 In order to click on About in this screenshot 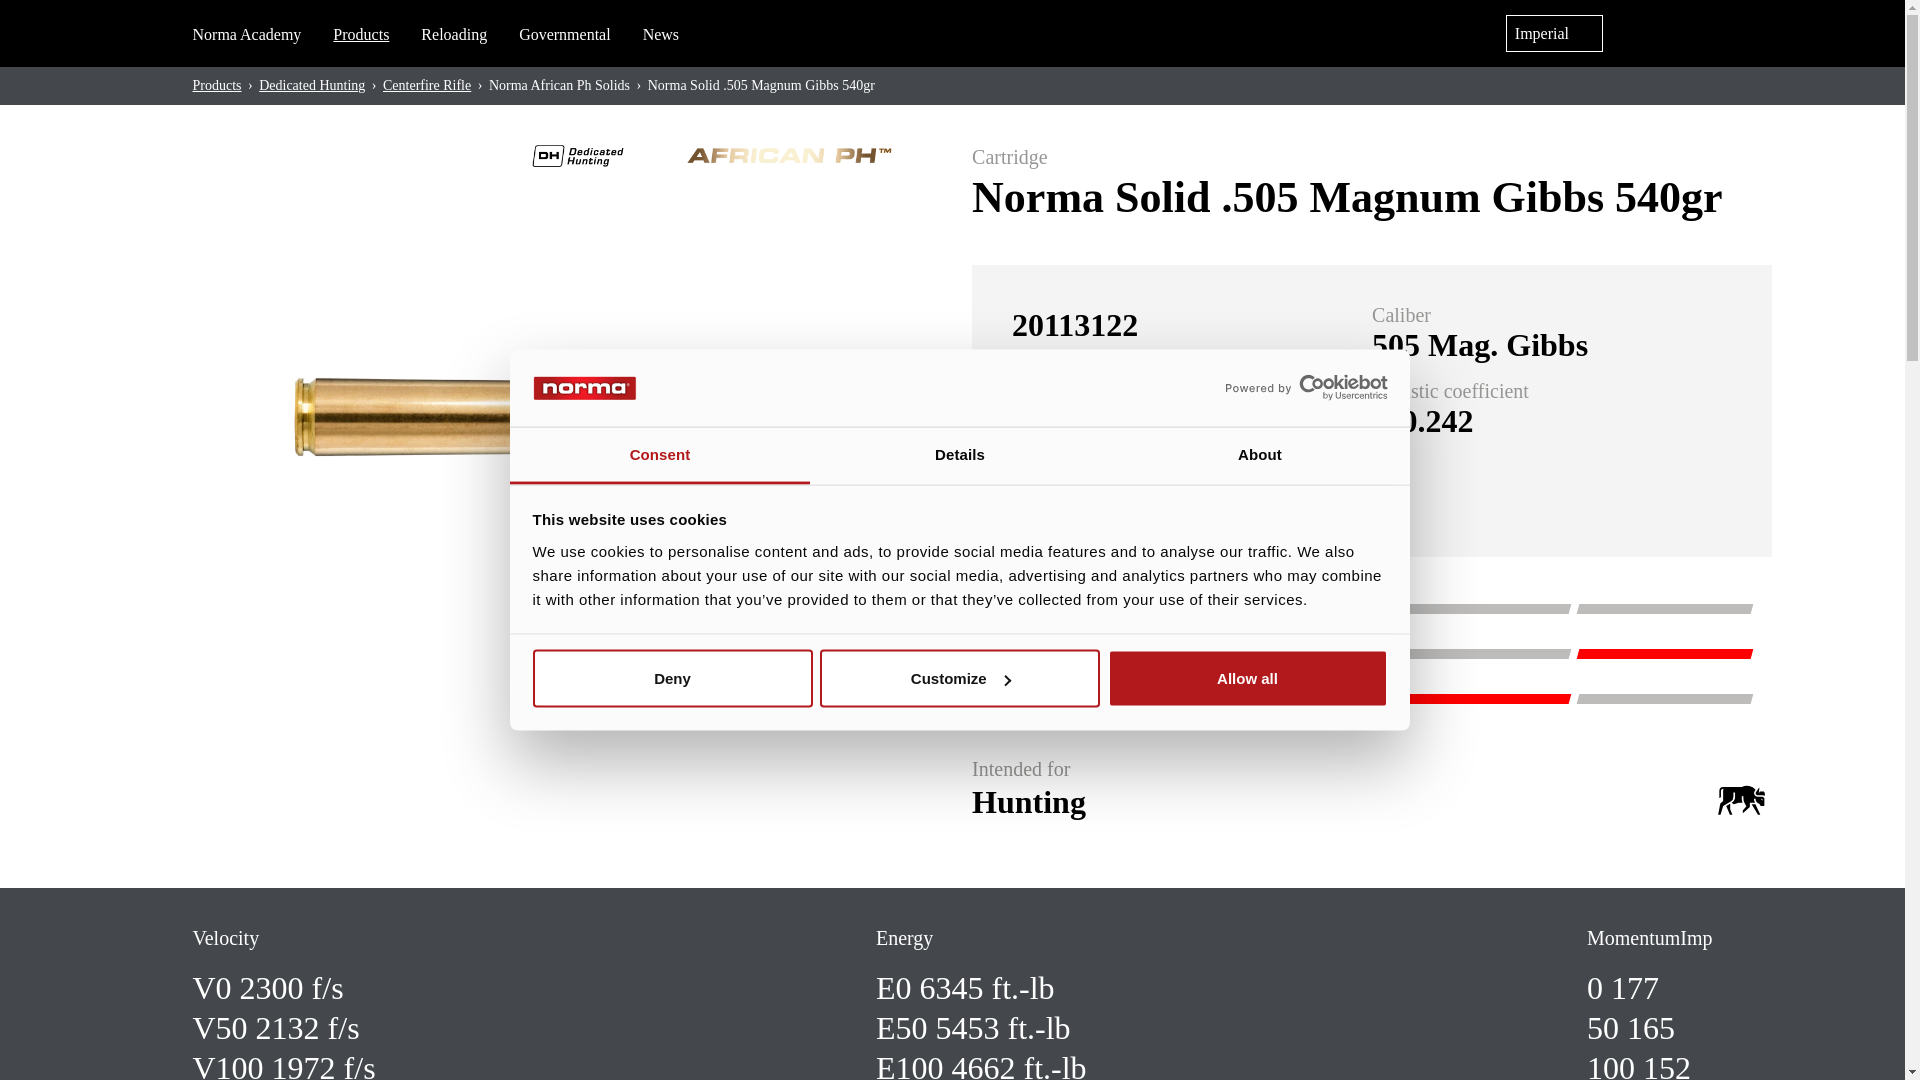, I will do `click(1259, 454)`.